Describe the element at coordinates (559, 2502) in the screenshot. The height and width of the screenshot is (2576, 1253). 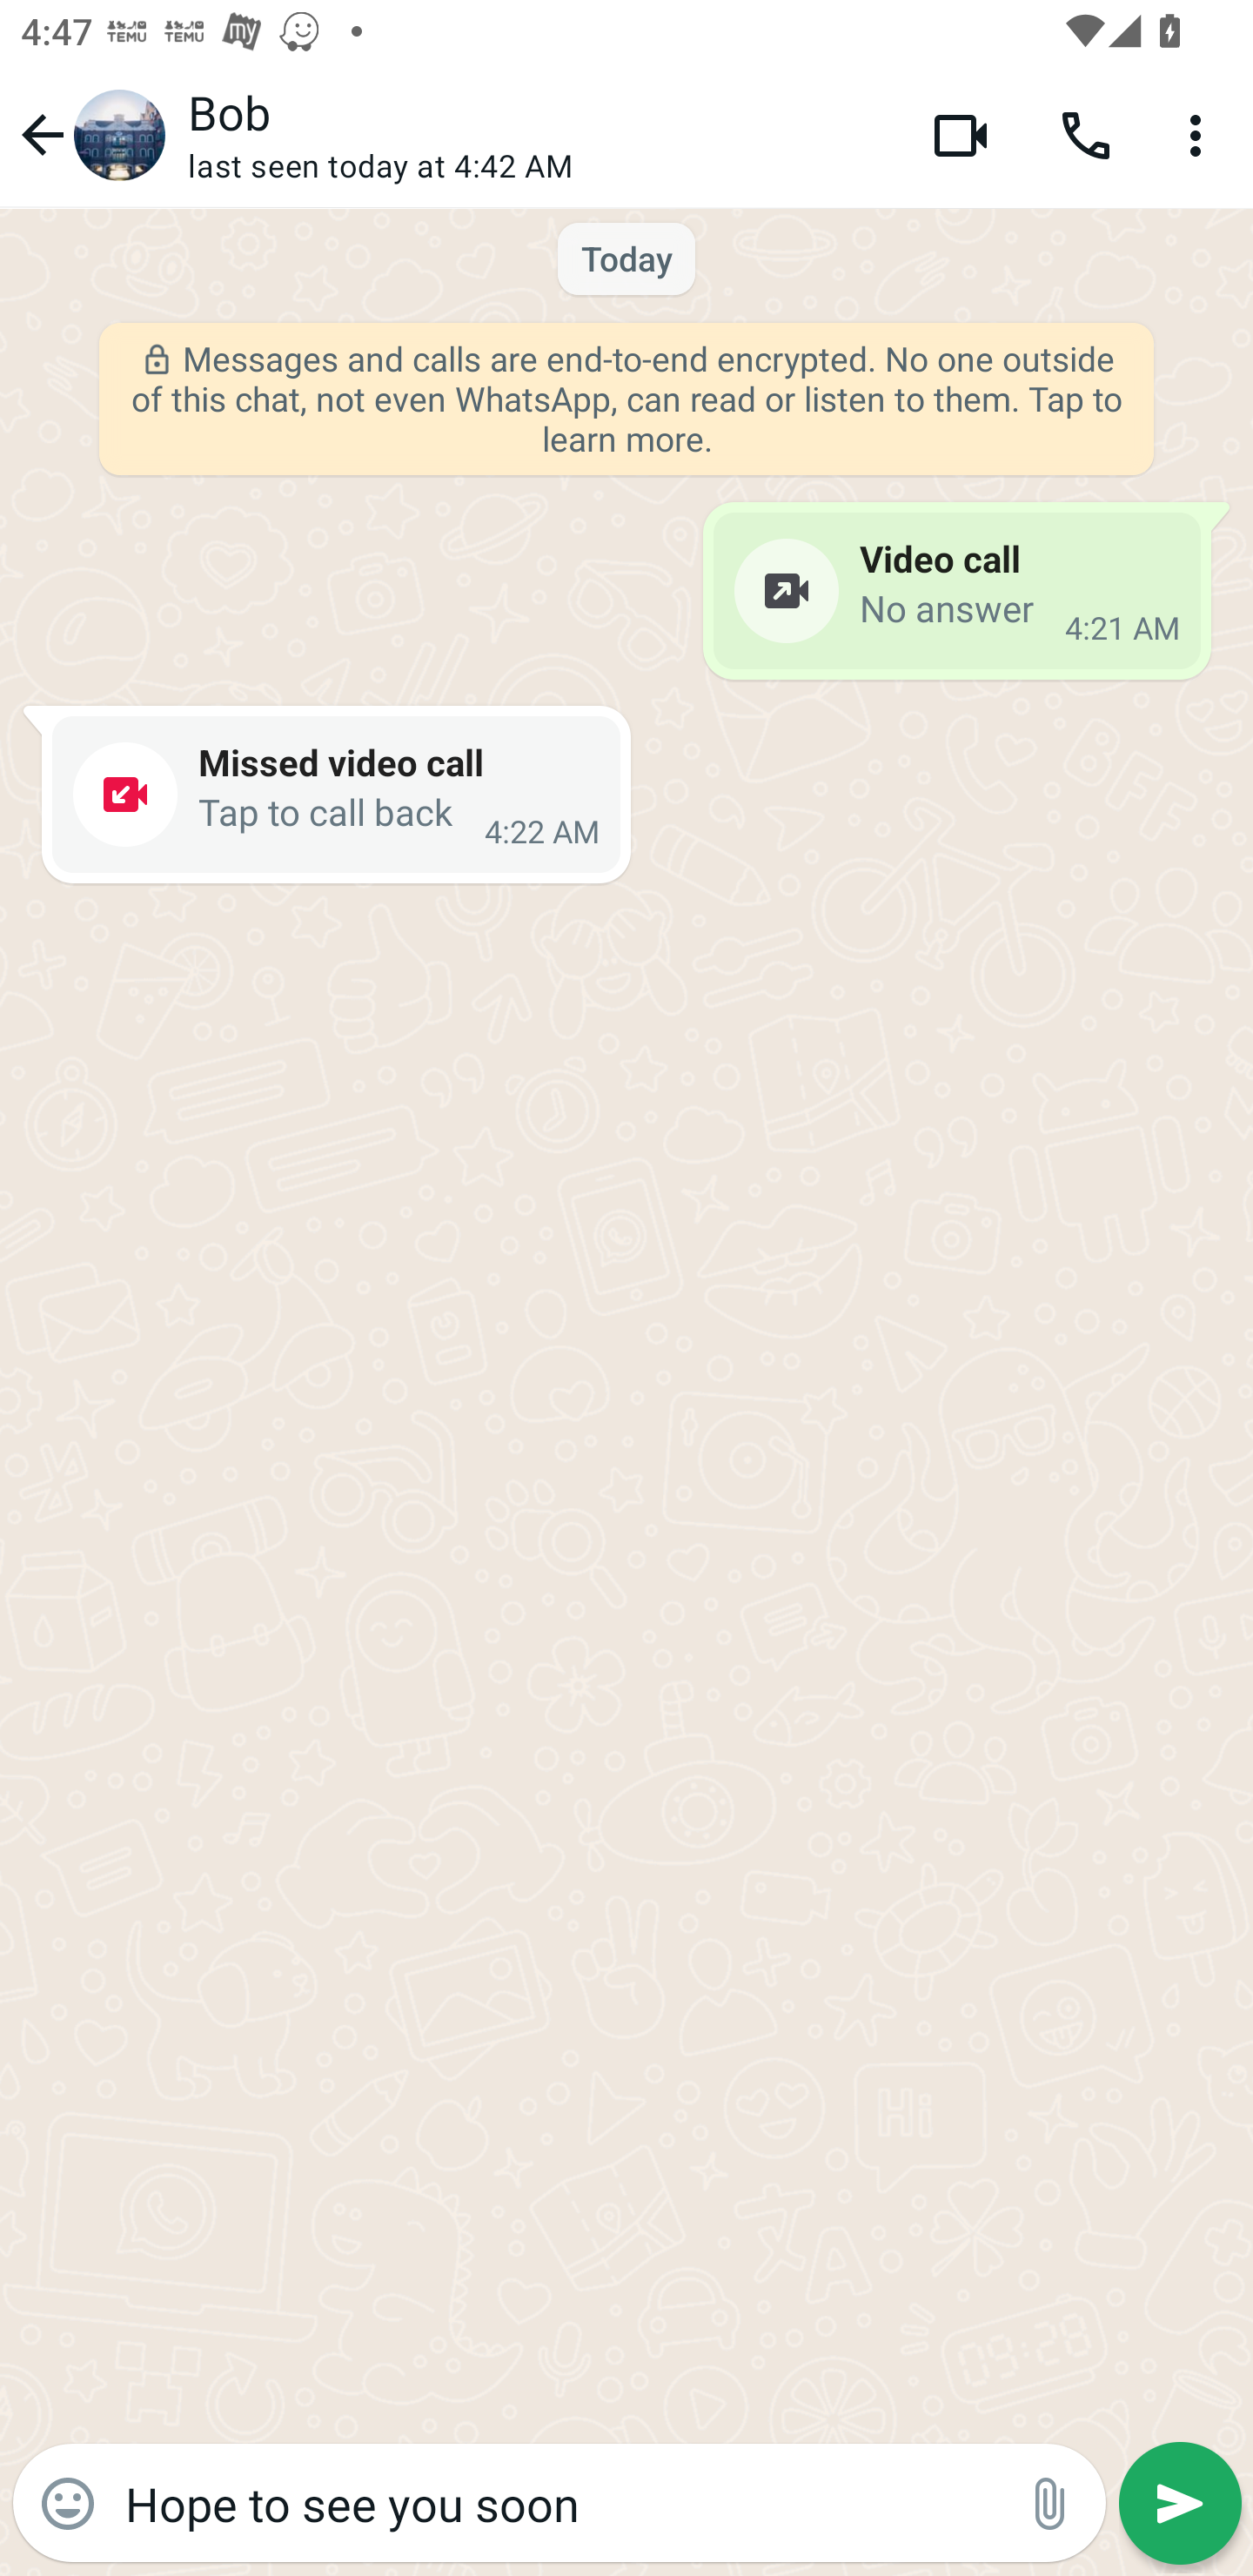
I see `Hope to see you soon` at that location.